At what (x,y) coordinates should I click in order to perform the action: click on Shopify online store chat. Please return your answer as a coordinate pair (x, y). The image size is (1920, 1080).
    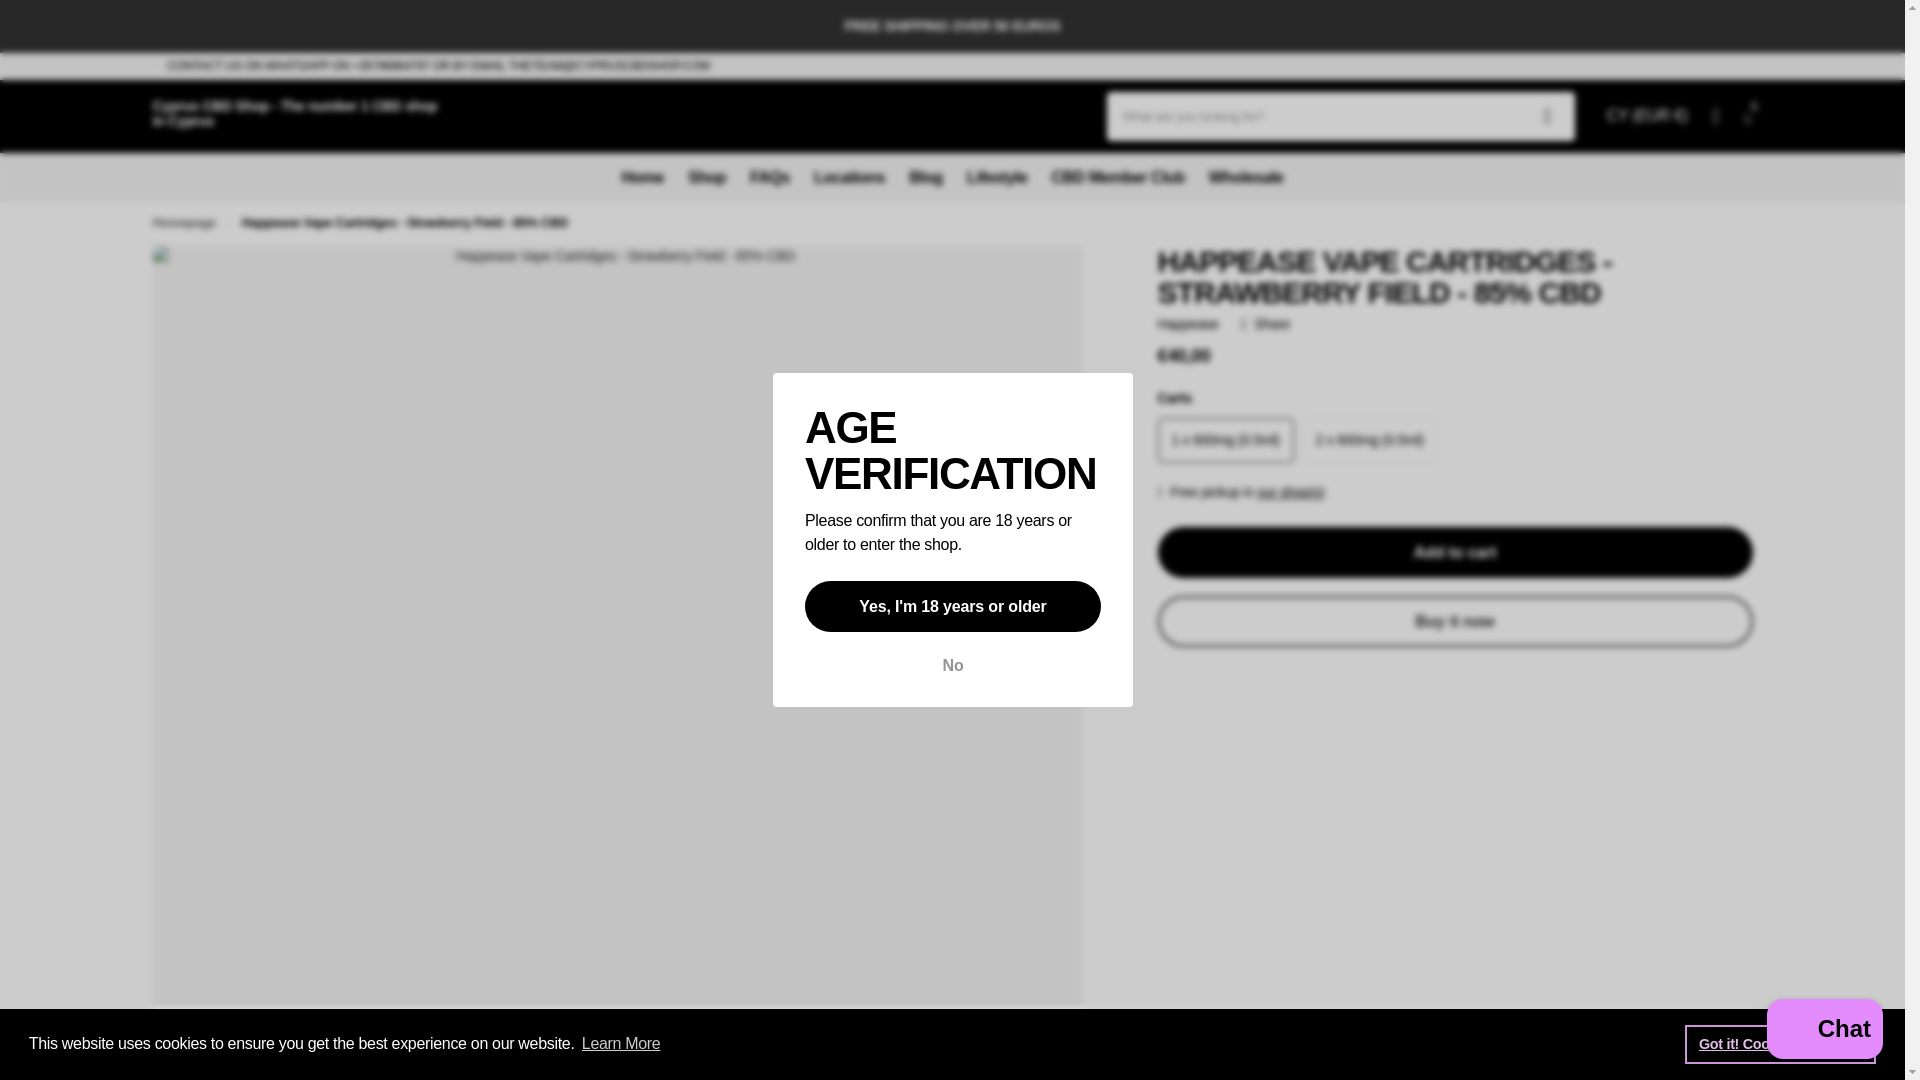
    Looking at the image, I should click on (1824, 1031).